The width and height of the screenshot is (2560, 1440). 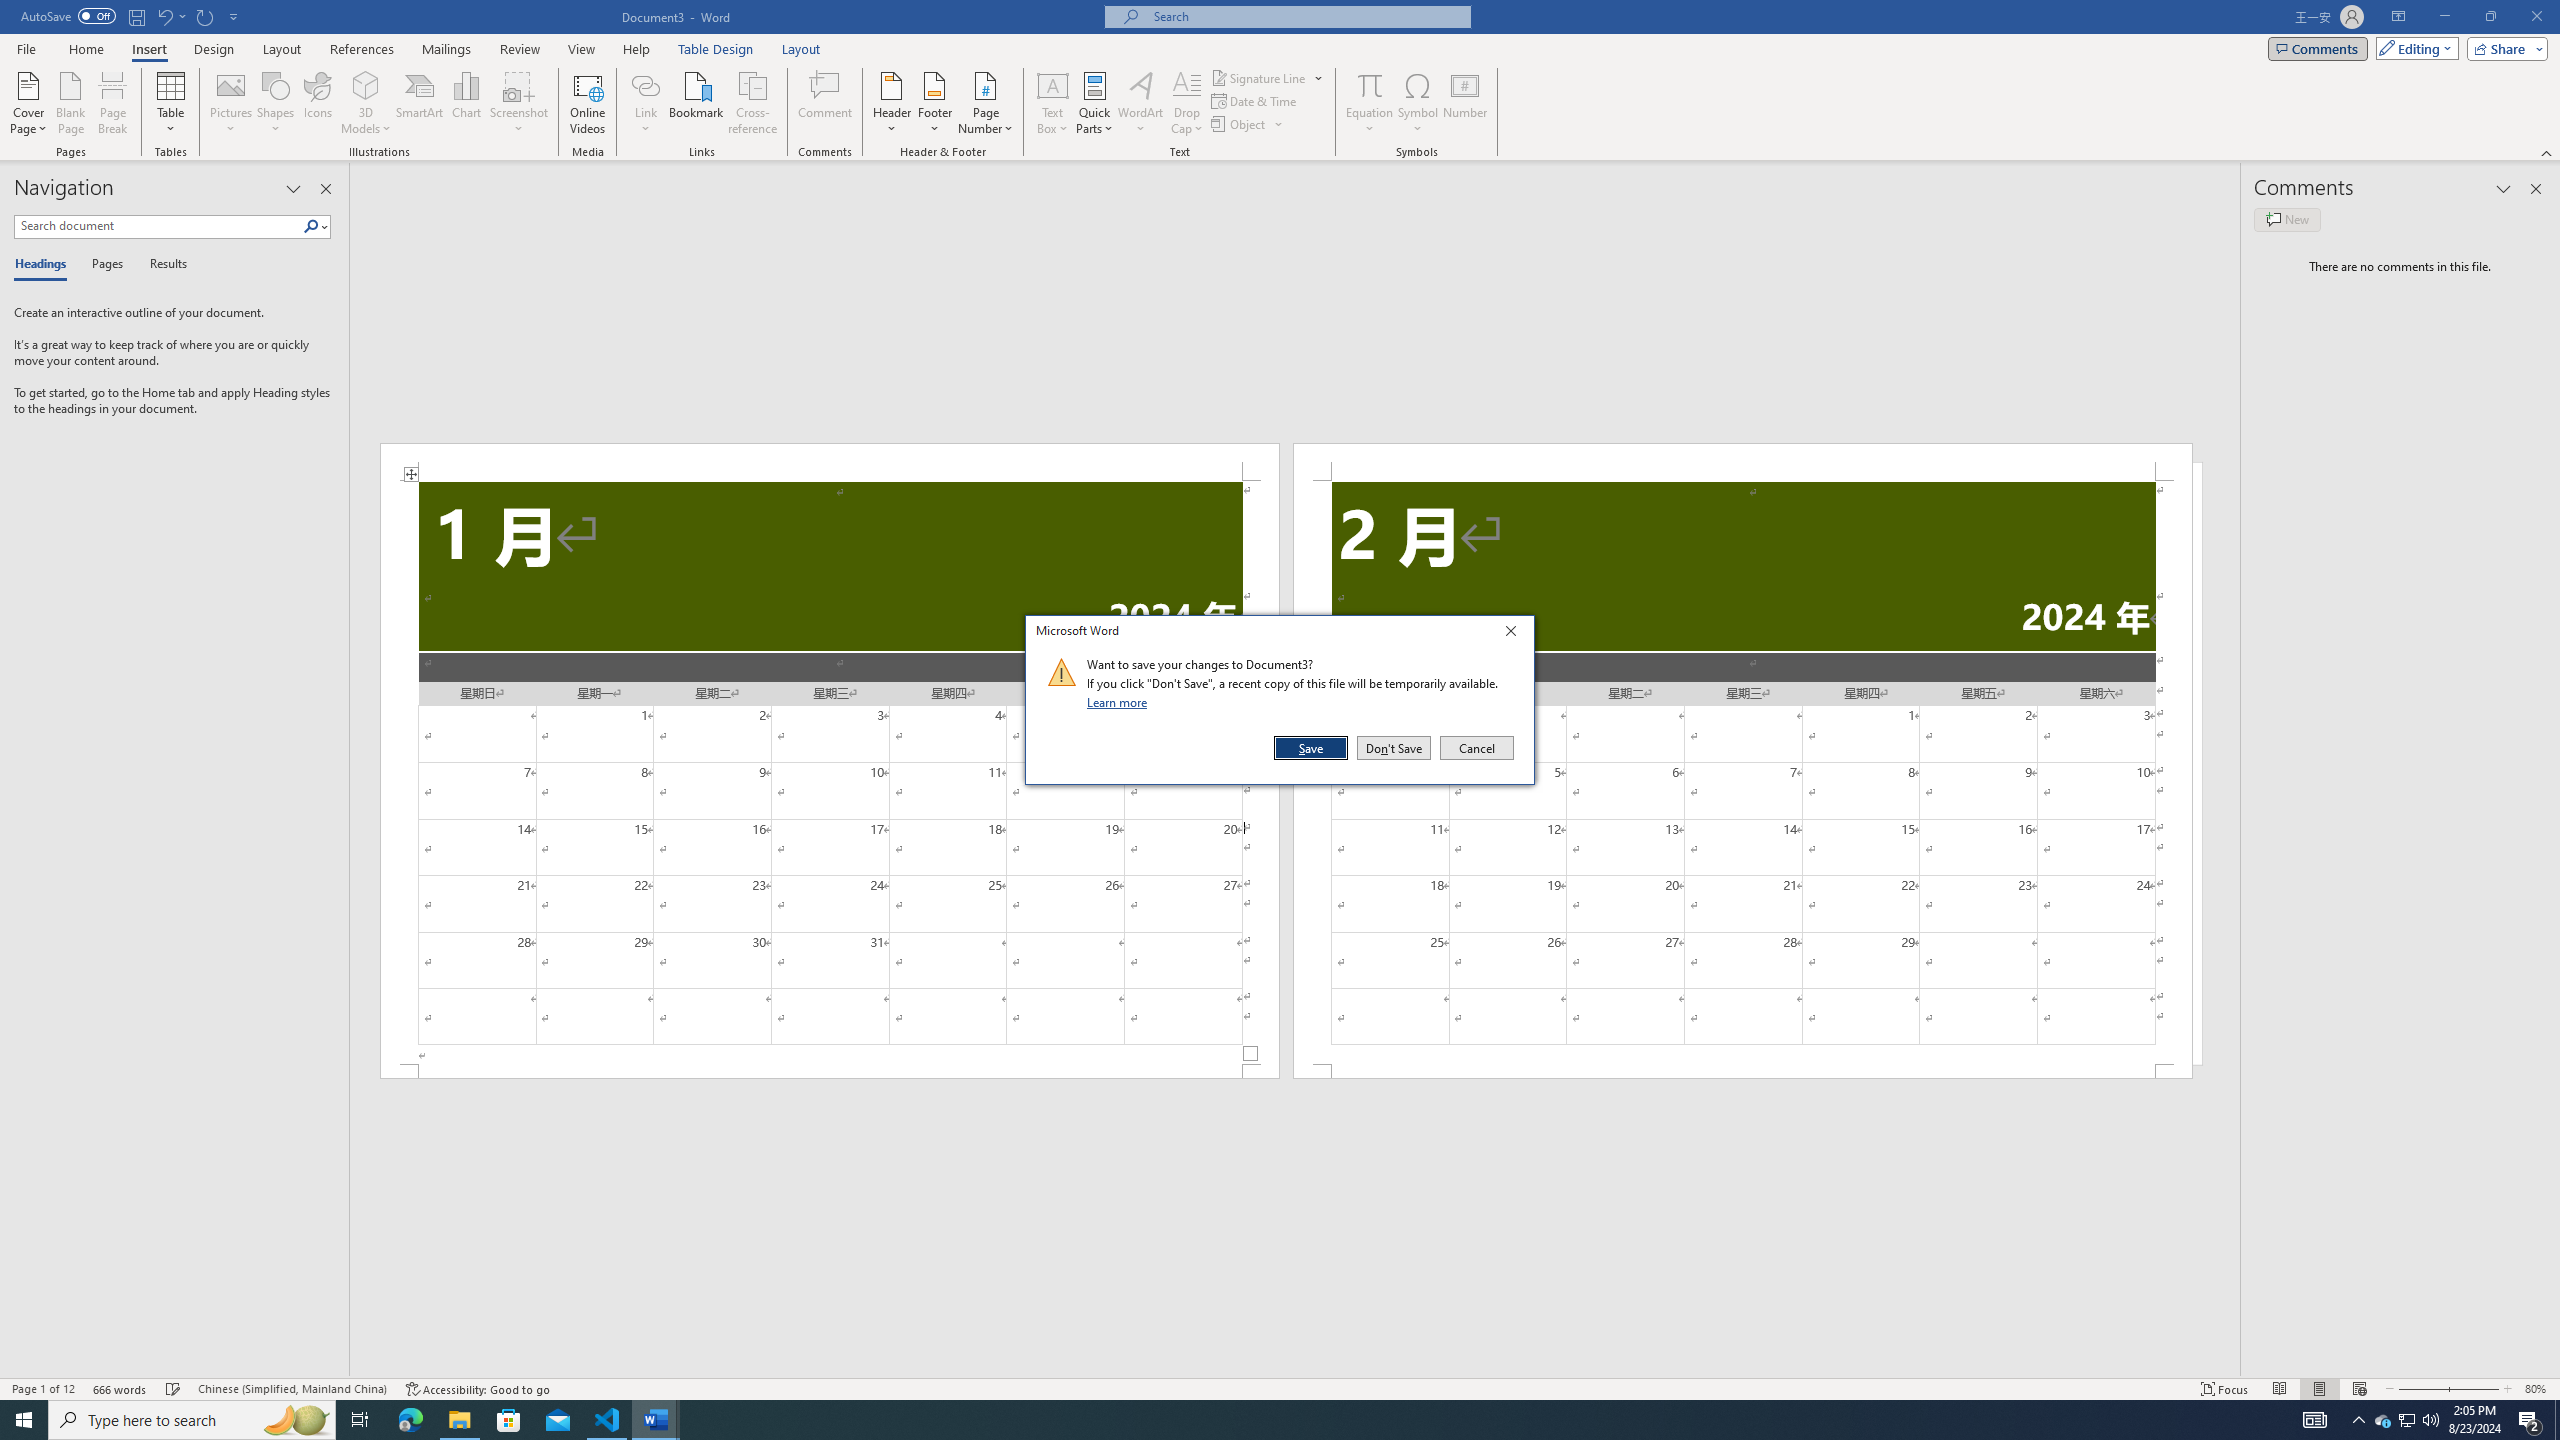 I want to click on Blank Page, so click(x=72, y=103).